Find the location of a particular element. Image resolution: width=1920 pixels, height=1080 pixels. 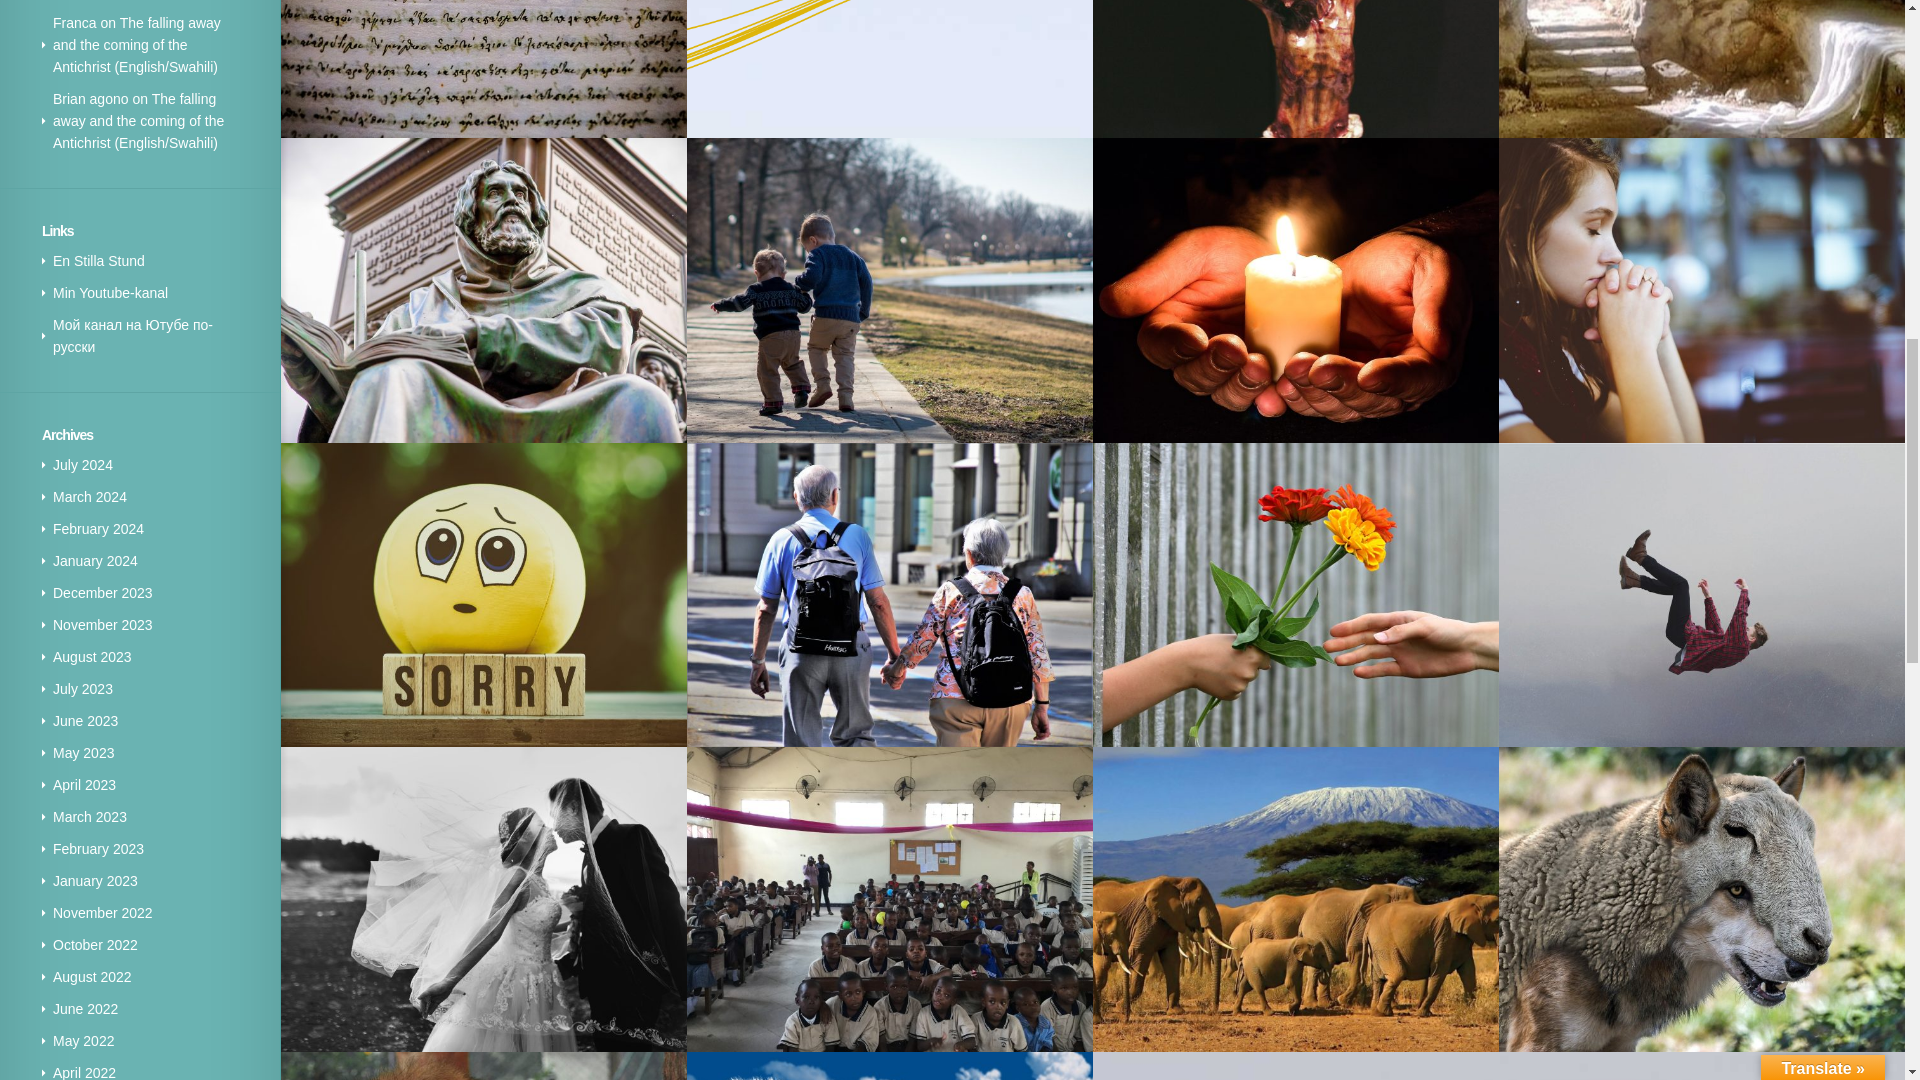

November 2023 is located at coordinates (103, 624).